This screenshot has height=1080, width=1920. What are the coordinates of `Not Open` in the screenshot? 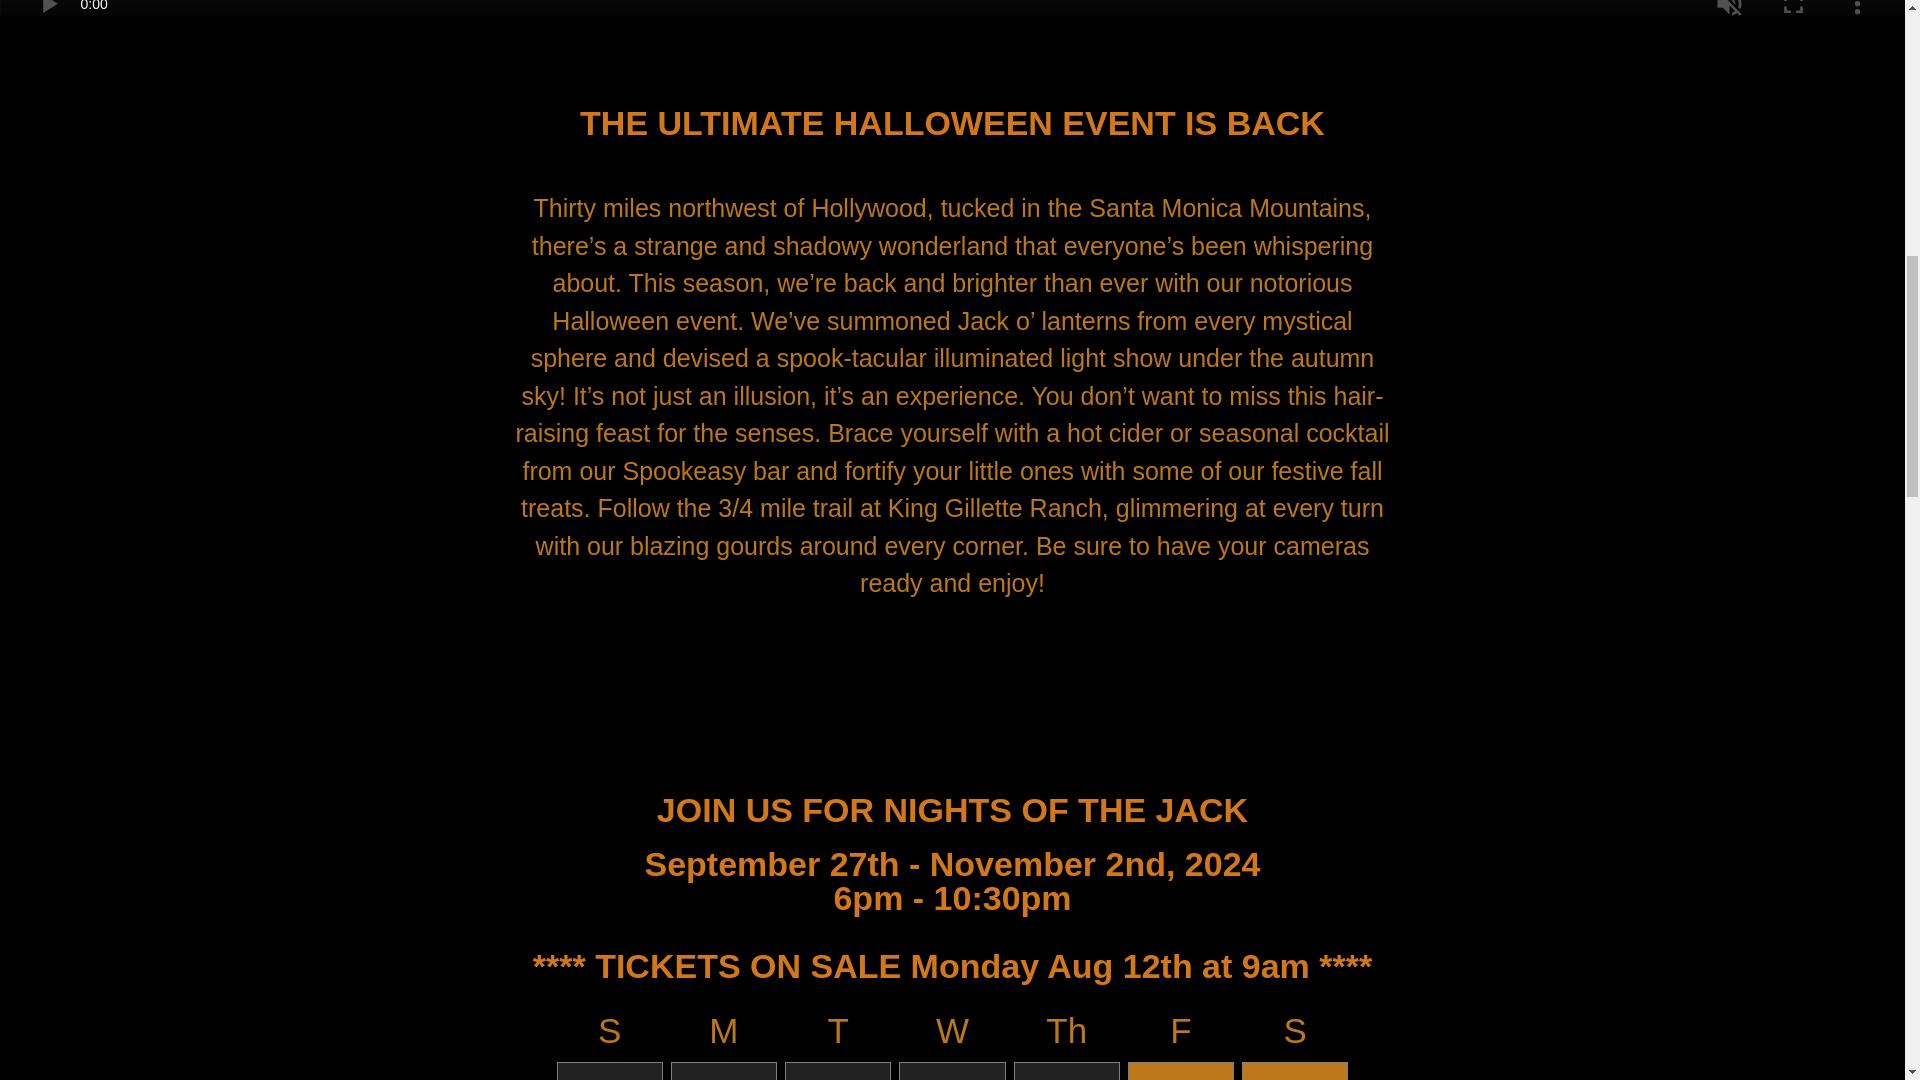 It's located at (1181, 1070).